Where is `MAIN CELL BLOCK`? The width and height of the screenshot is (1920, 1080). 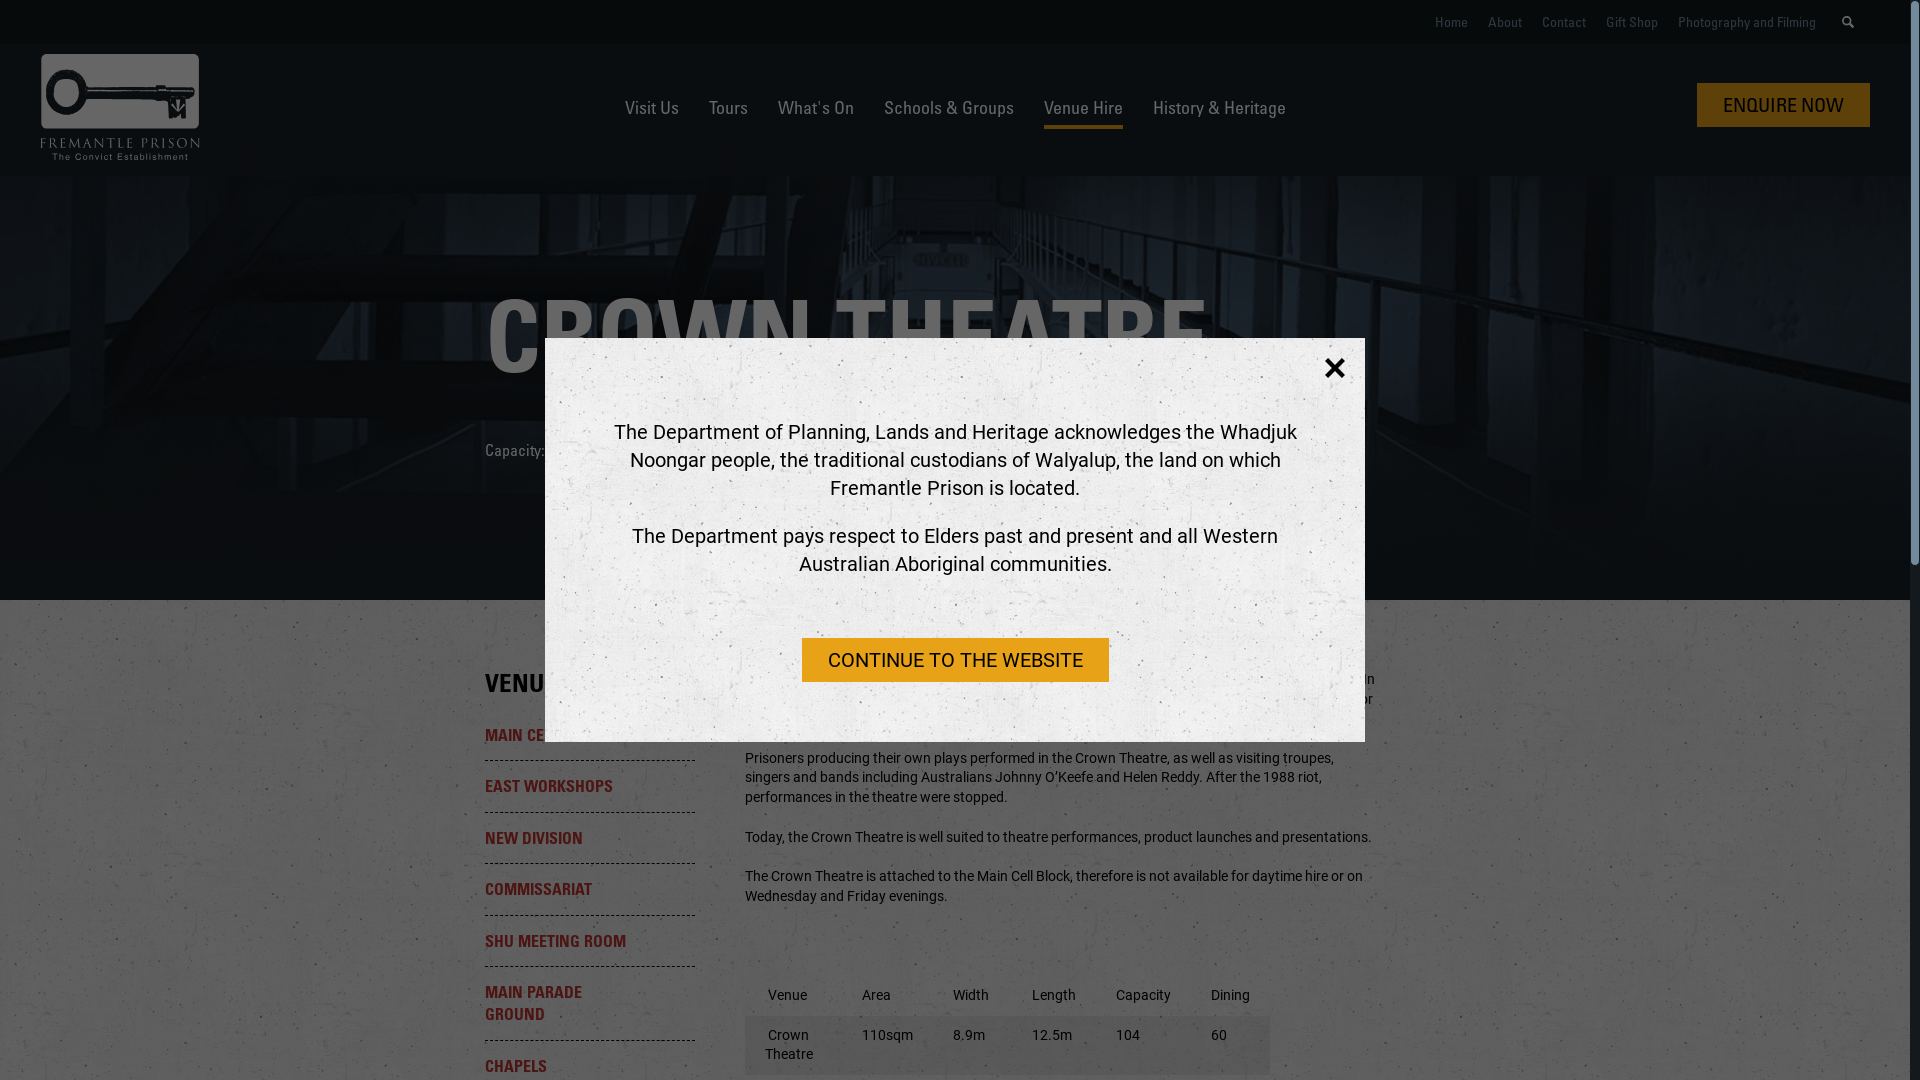 MAIN CELL BLOCK is located at coordinates (590, 735).